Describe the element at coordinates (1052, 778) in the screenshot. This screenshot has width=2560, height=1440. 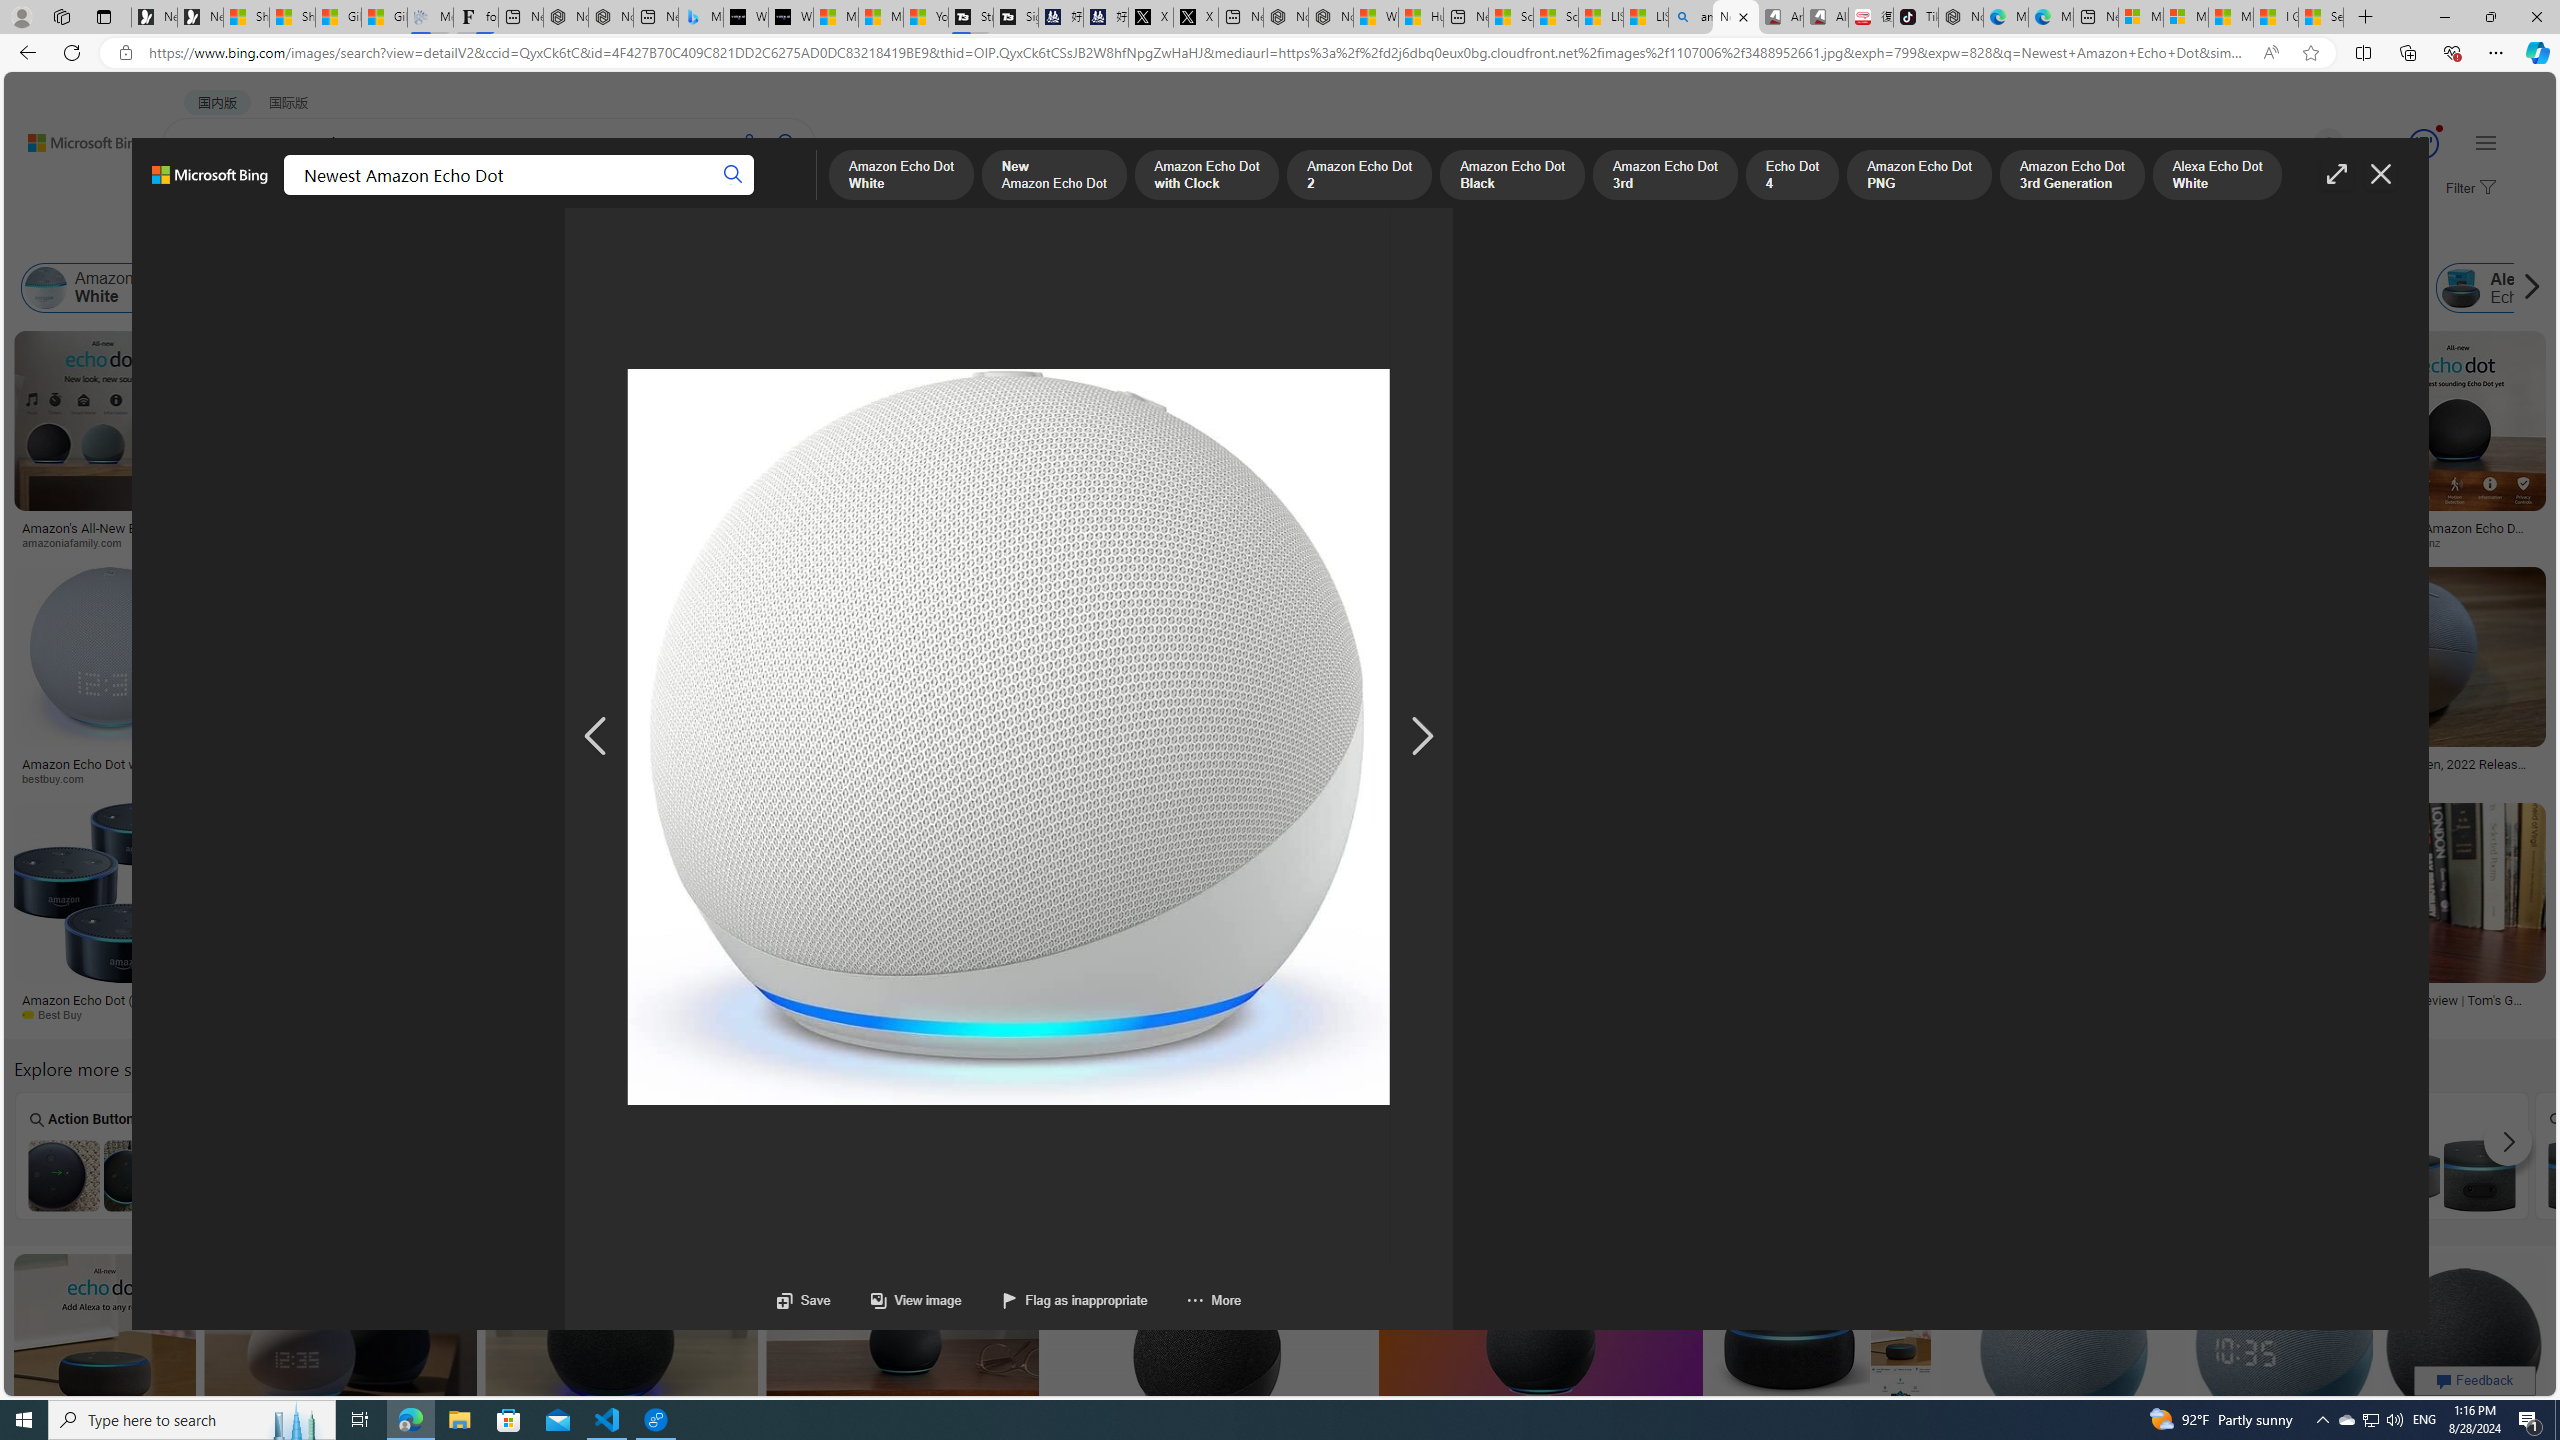
I see `INQUIRER.net` at that location.